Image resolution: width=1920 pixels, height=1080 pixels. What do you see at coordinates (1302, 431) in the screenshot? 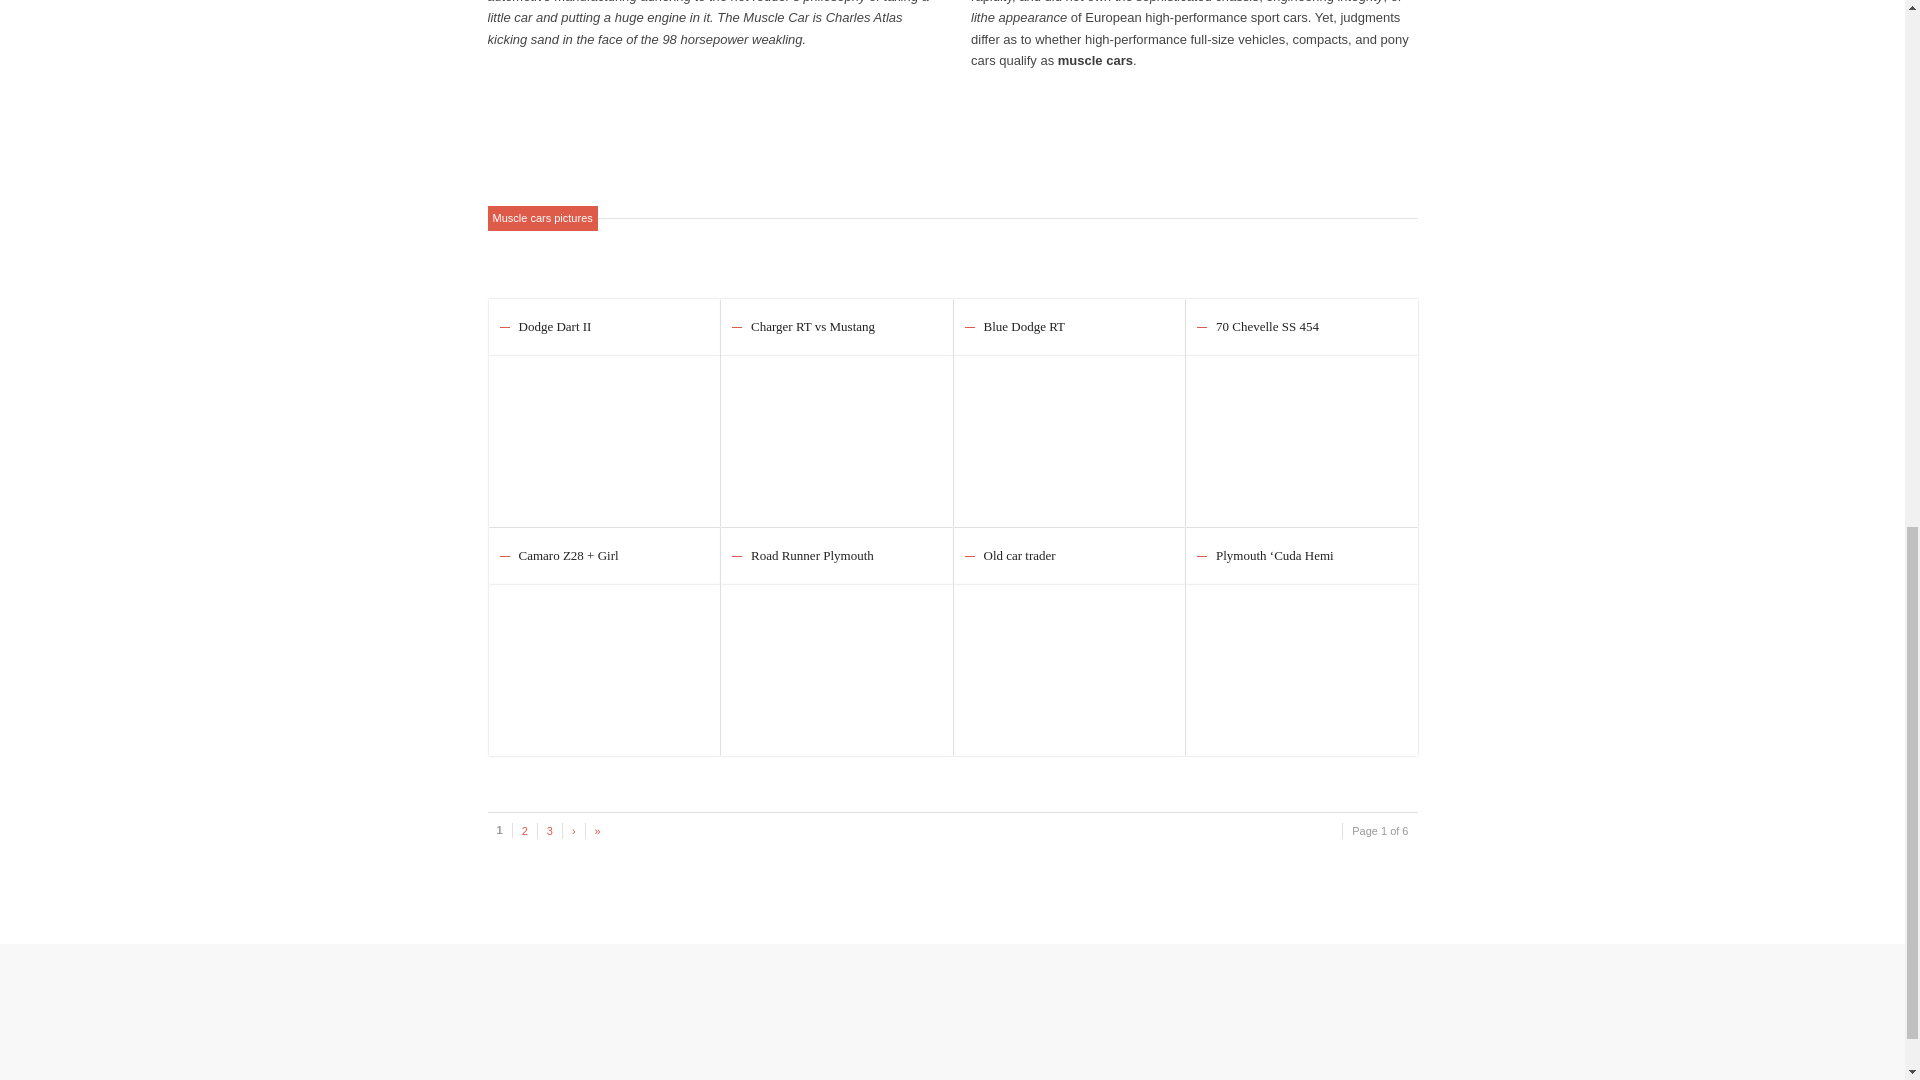
I see `70 Chevelle SS 454` at bounding box center [1302, 431].